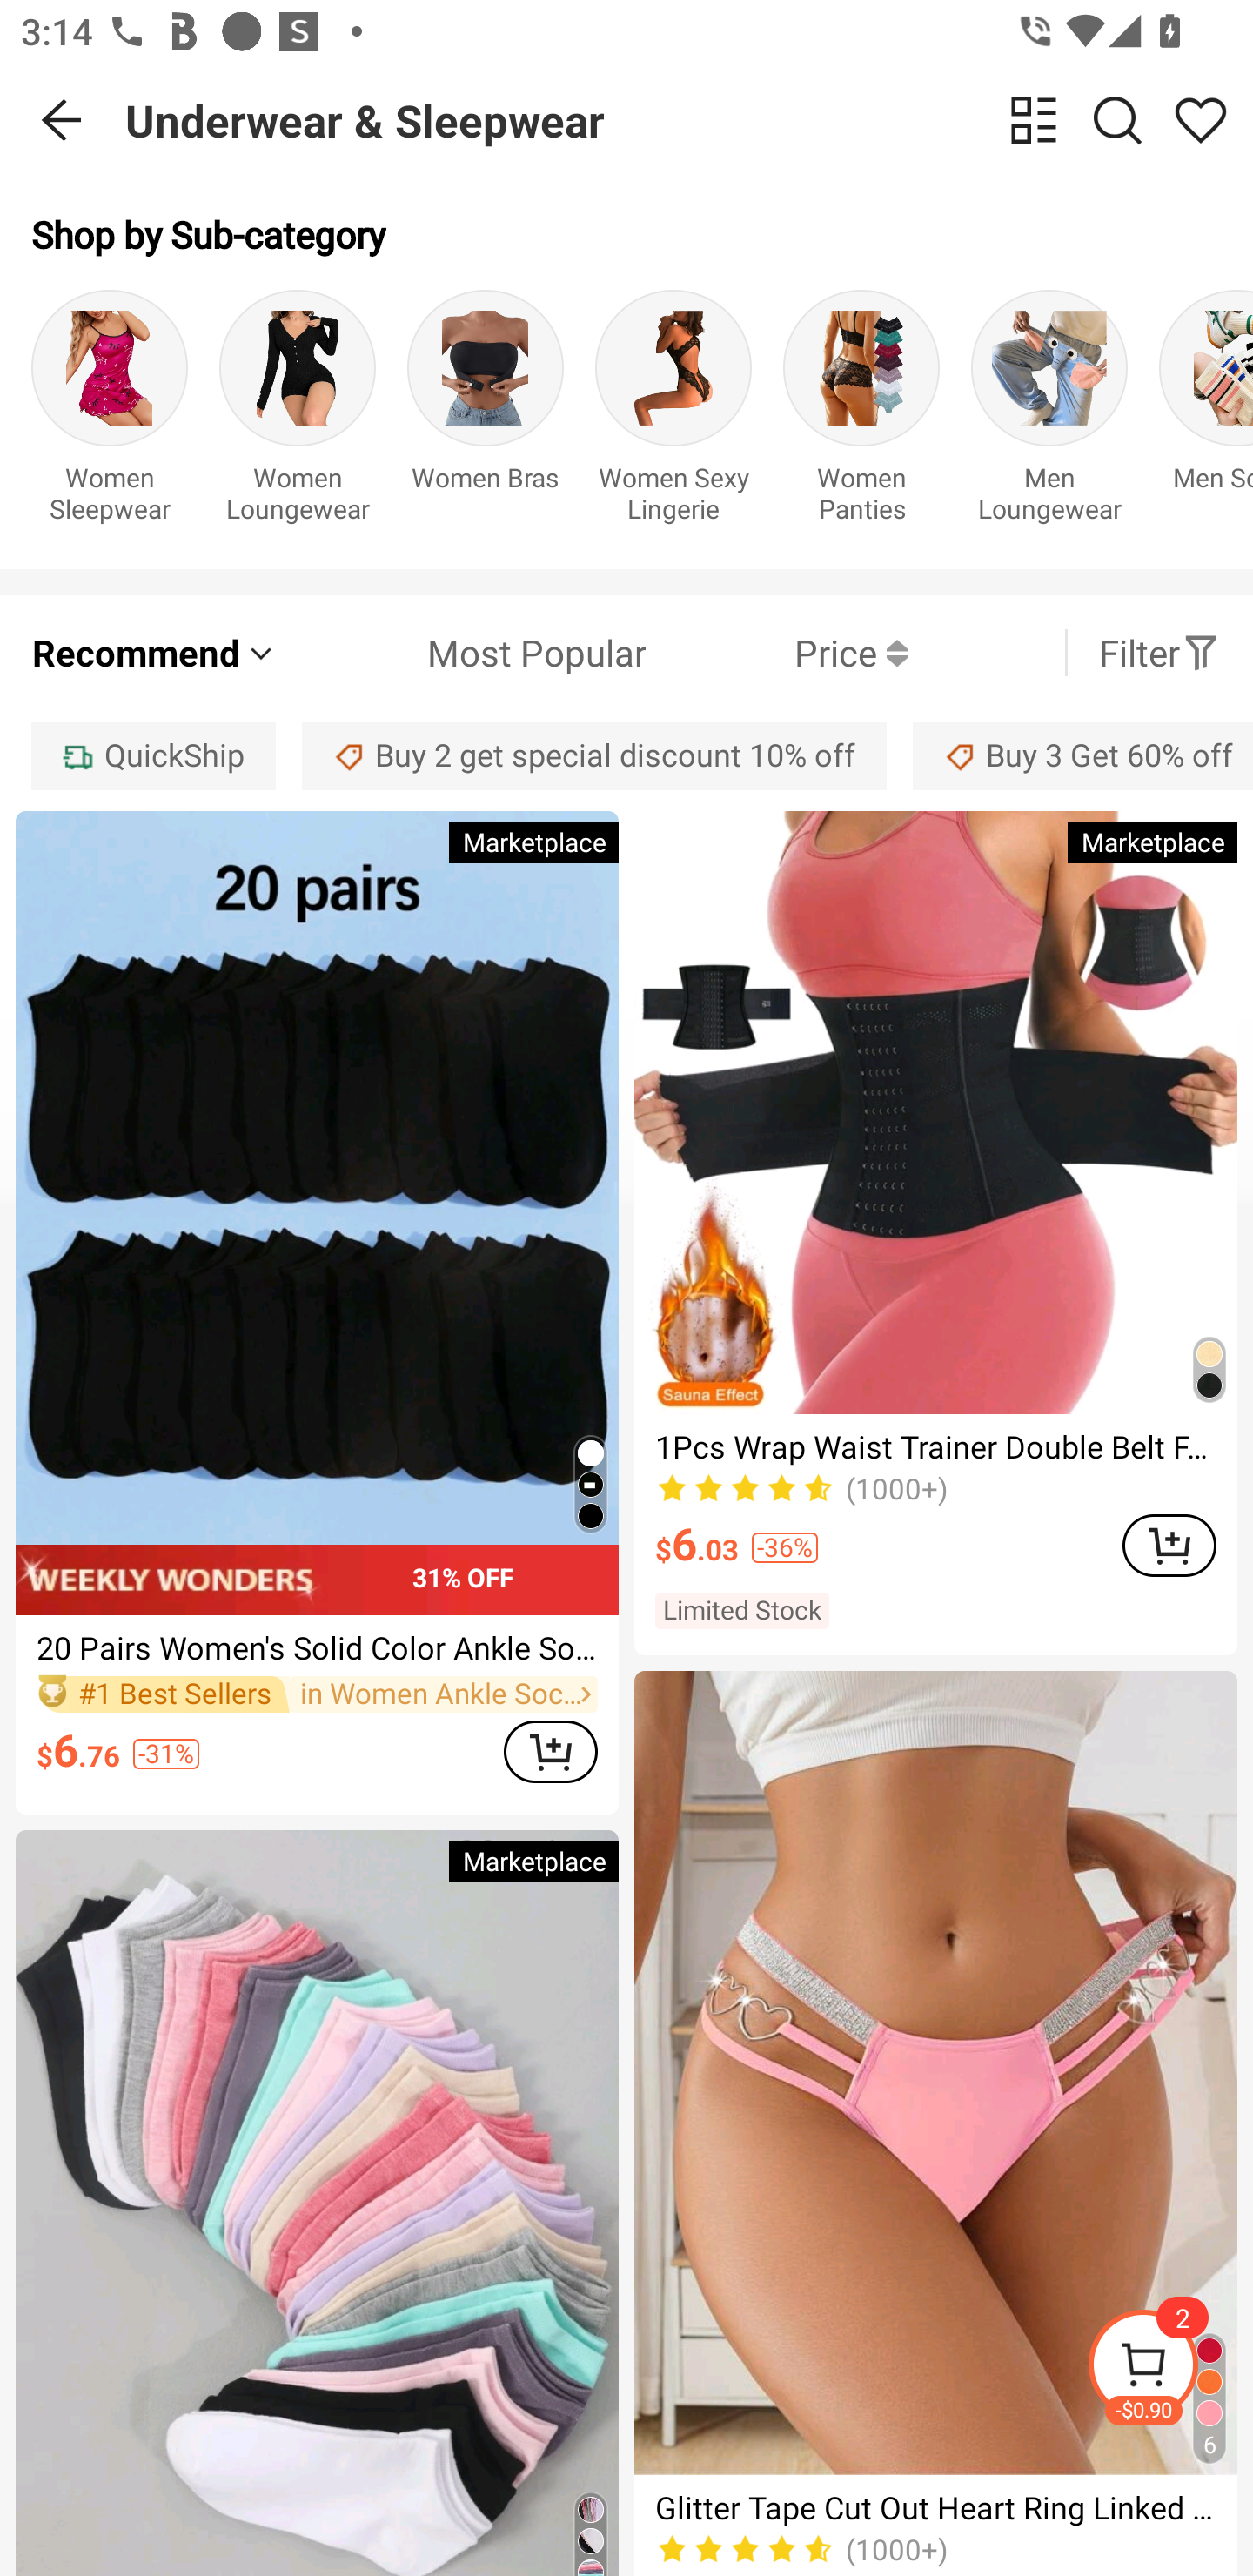 Image resolution: width=1253 pixels, height=2576 pixels. Describe the element at coordinates (673, 413) in the screenshot. I see `Women Sexy Lingerie` at that location.